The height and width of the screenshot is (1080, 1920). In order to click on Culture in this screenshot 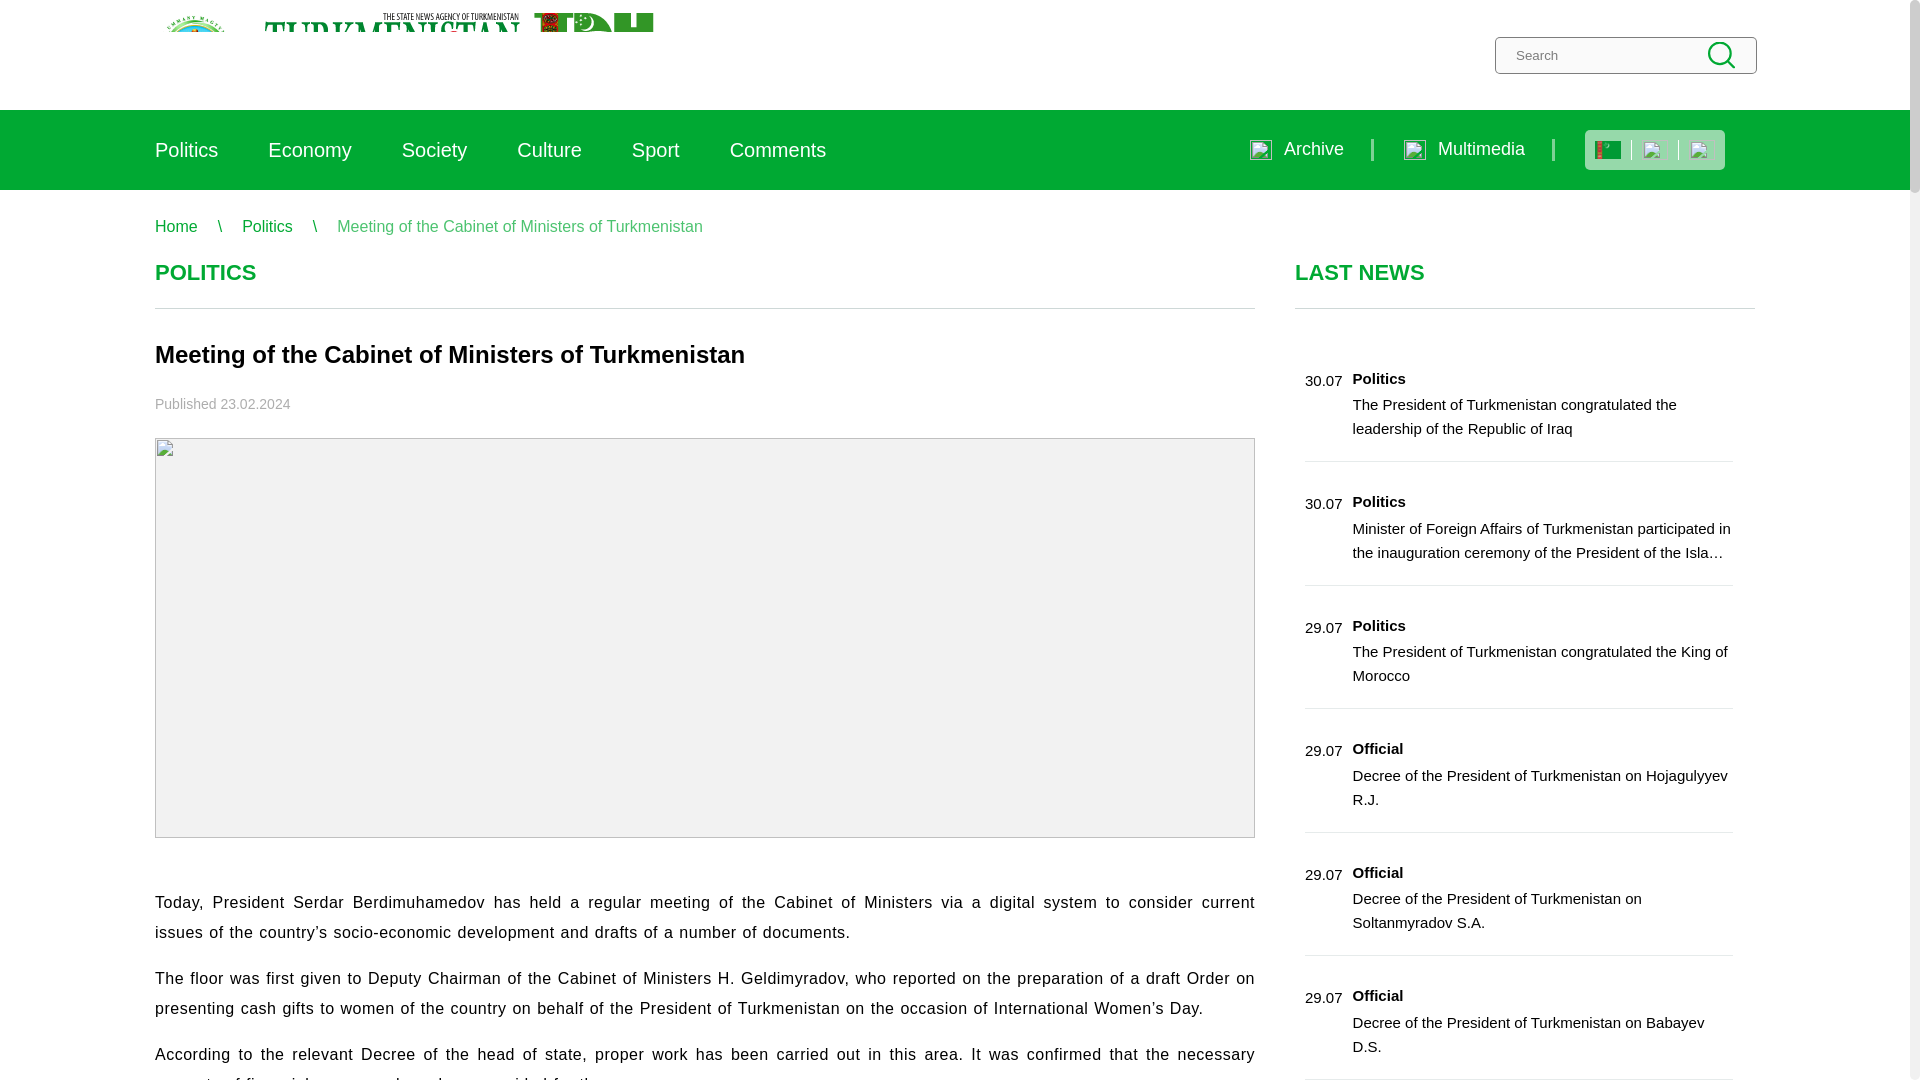, I will do `click(548, 150)`.